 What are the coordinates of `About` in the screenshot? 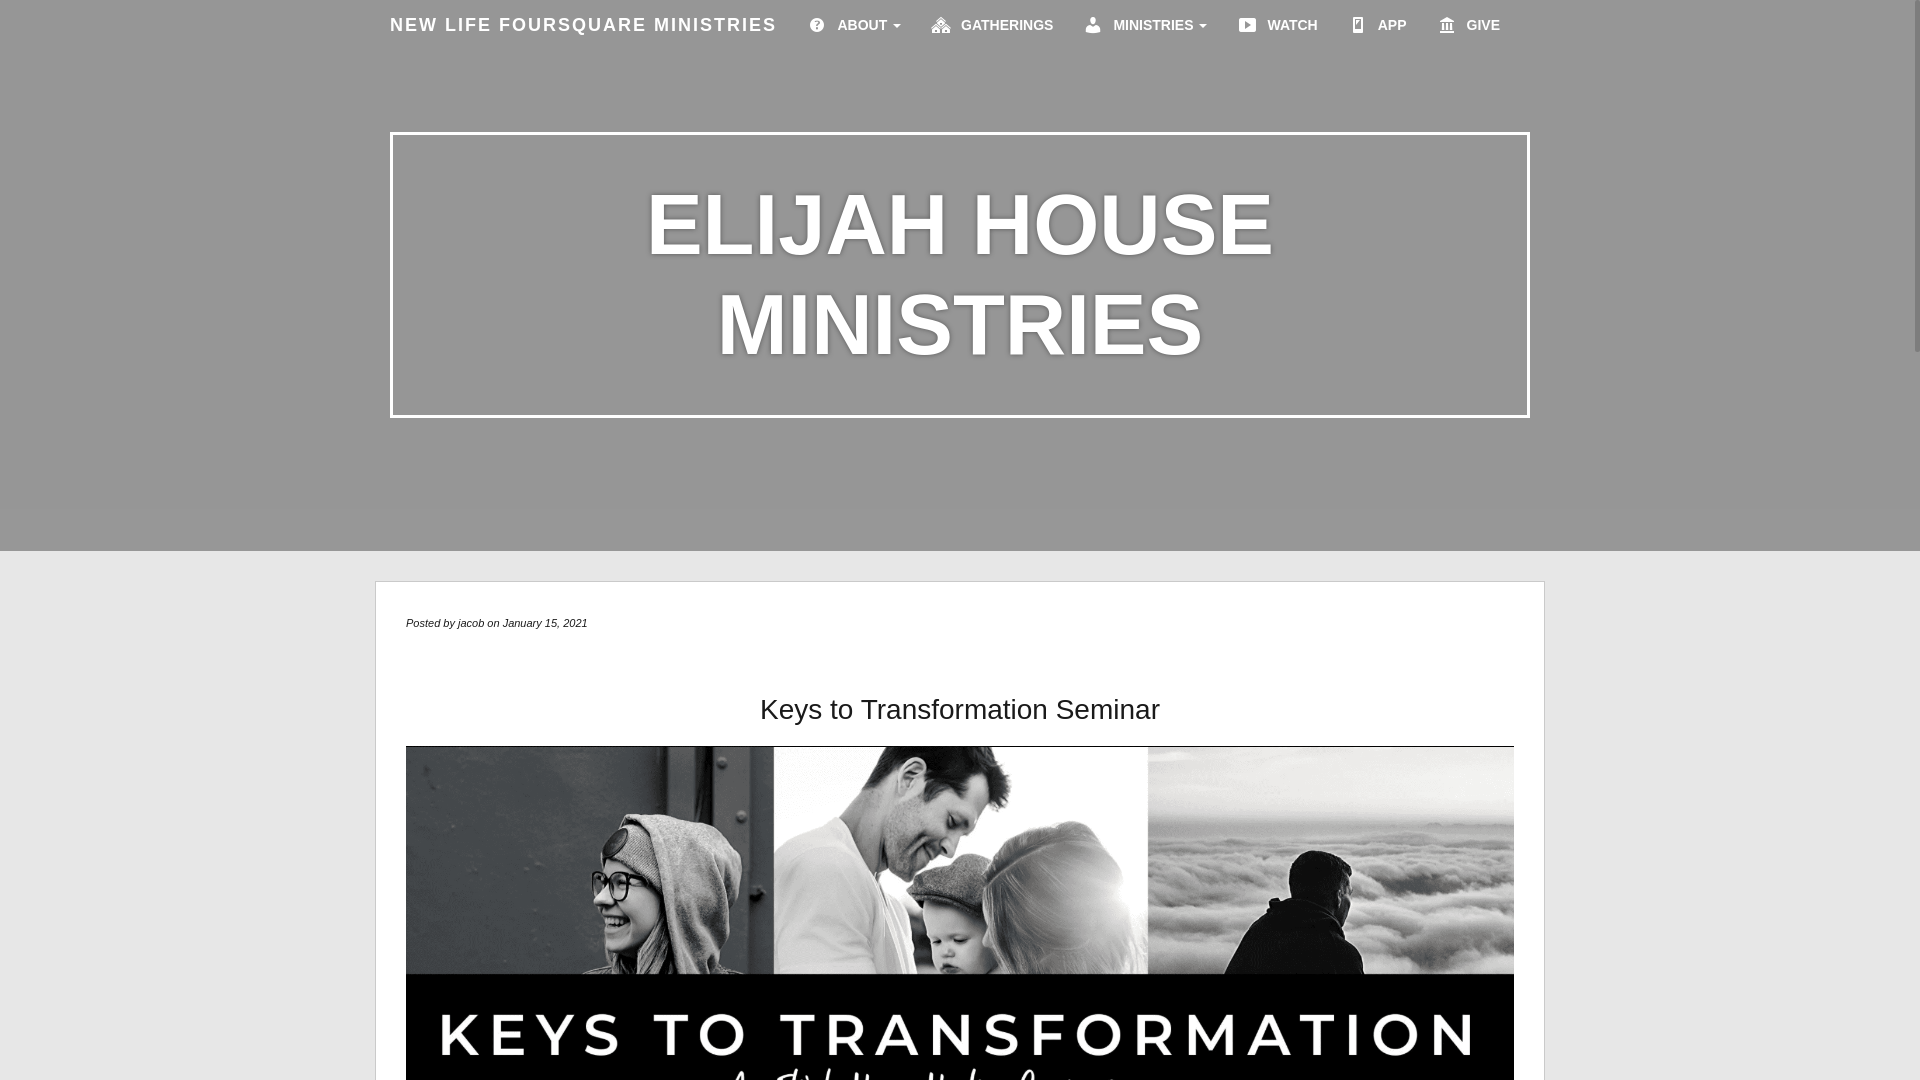 It's located at (853, 20).